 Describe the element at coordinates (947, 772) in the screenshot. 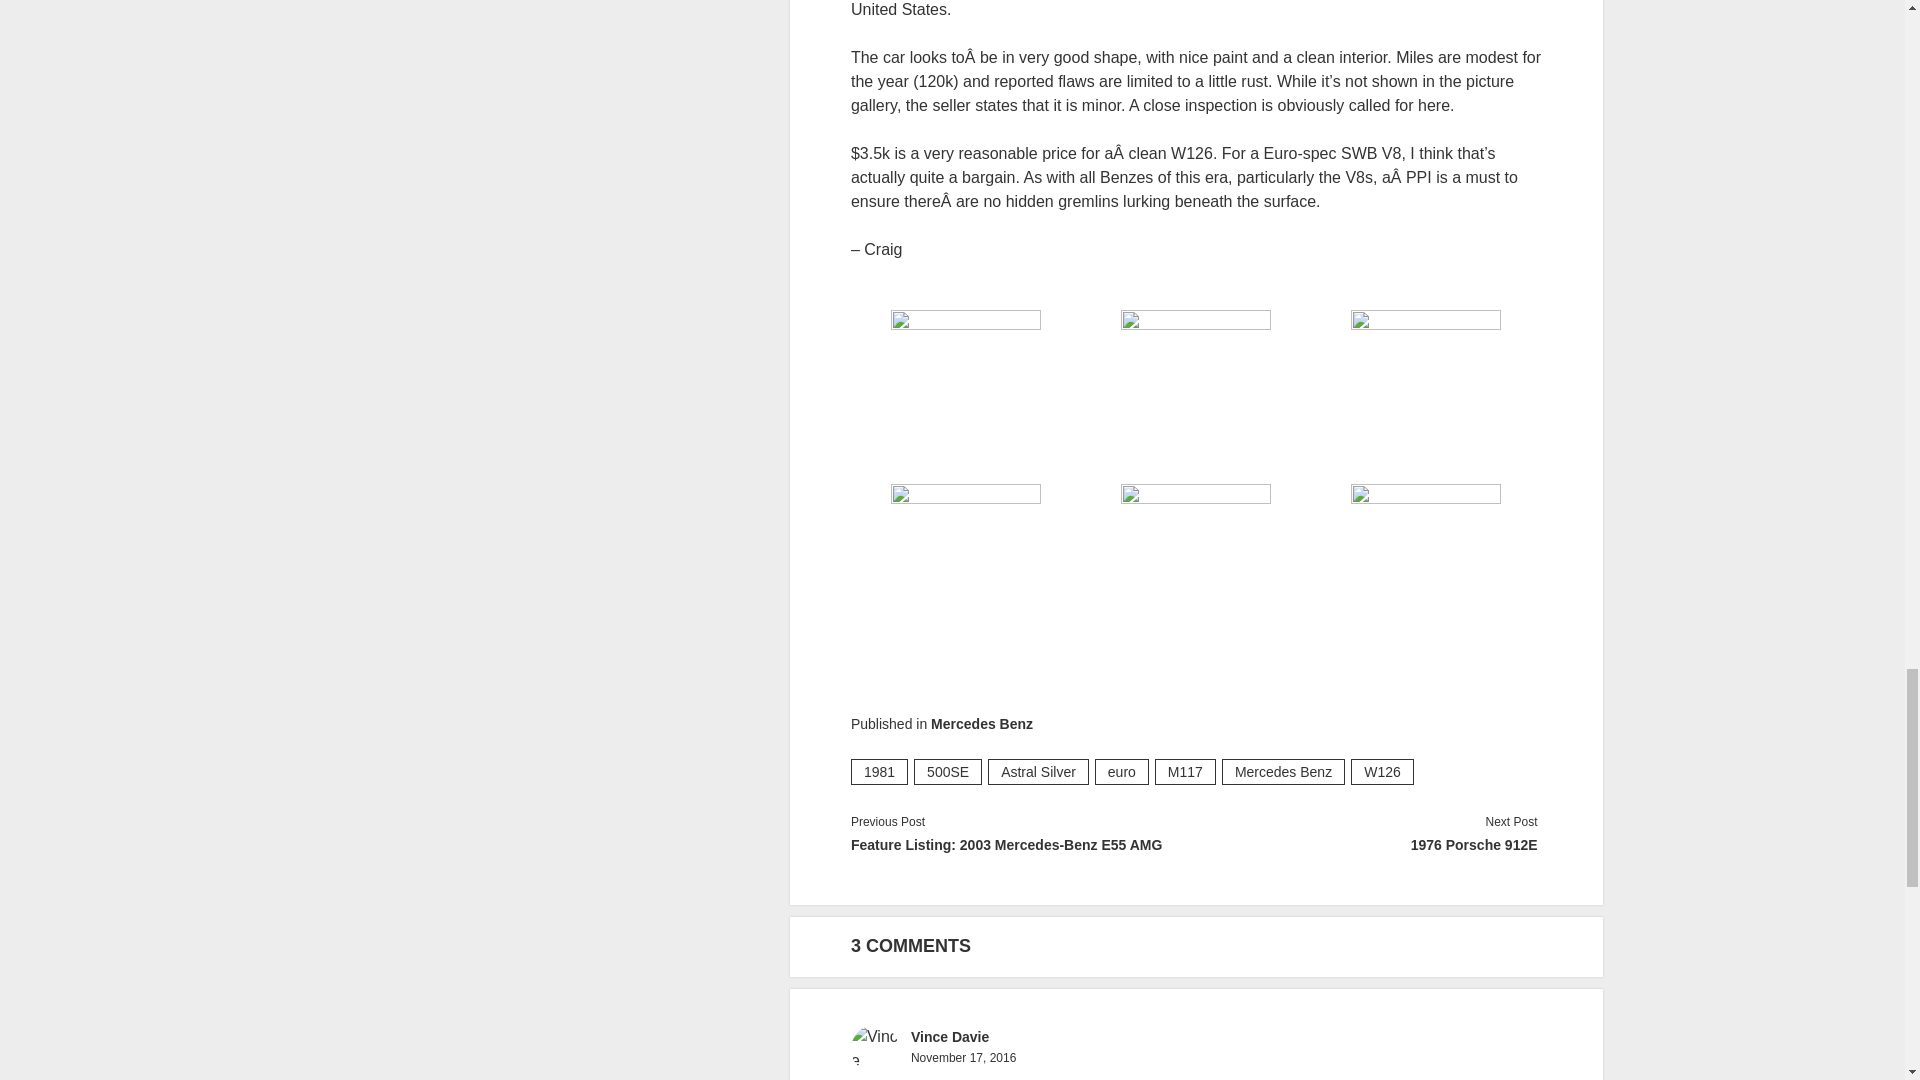

I see `500SE` at that location.